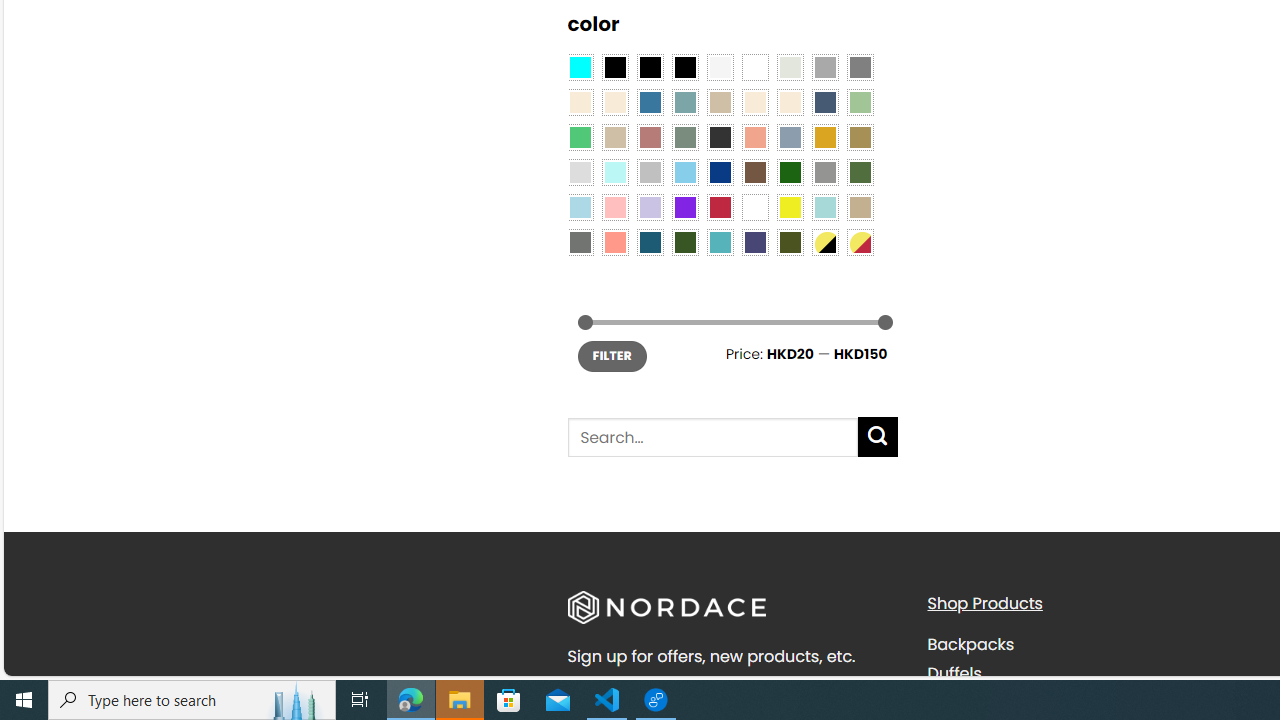  I want to click on Aqua Blue, so click(580, 67).